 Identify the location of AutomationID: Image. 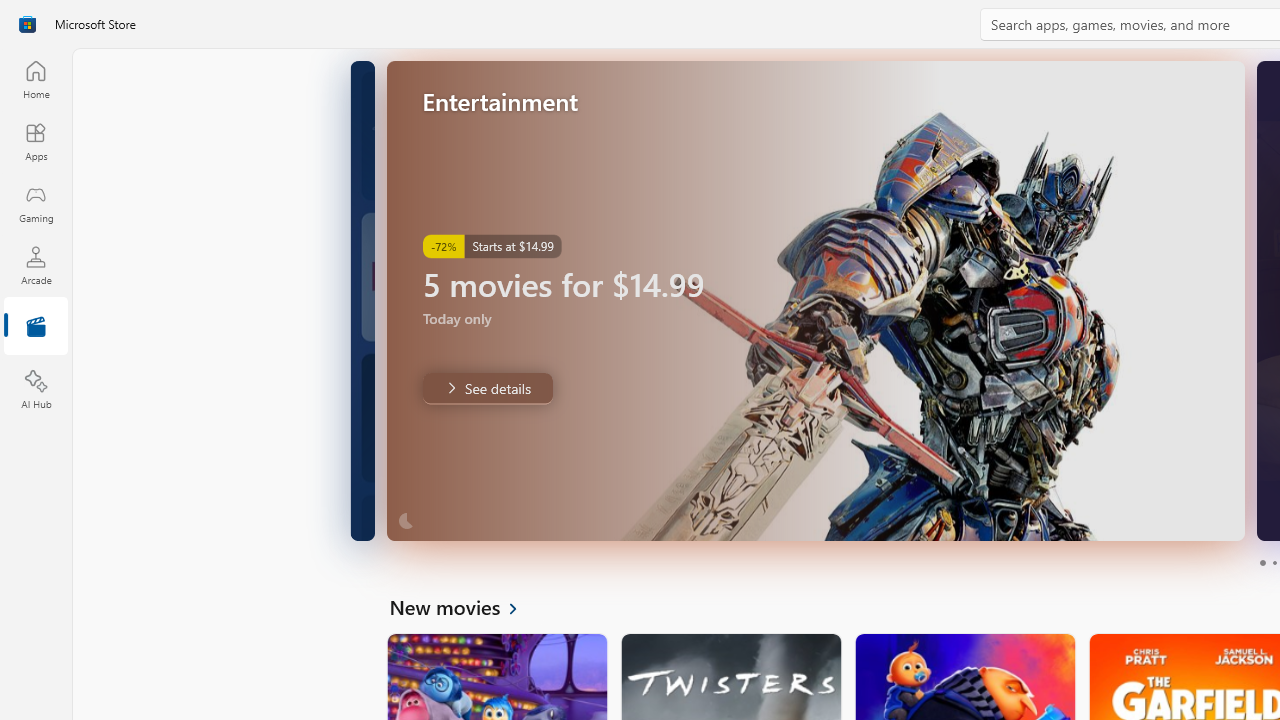
(815, 300).